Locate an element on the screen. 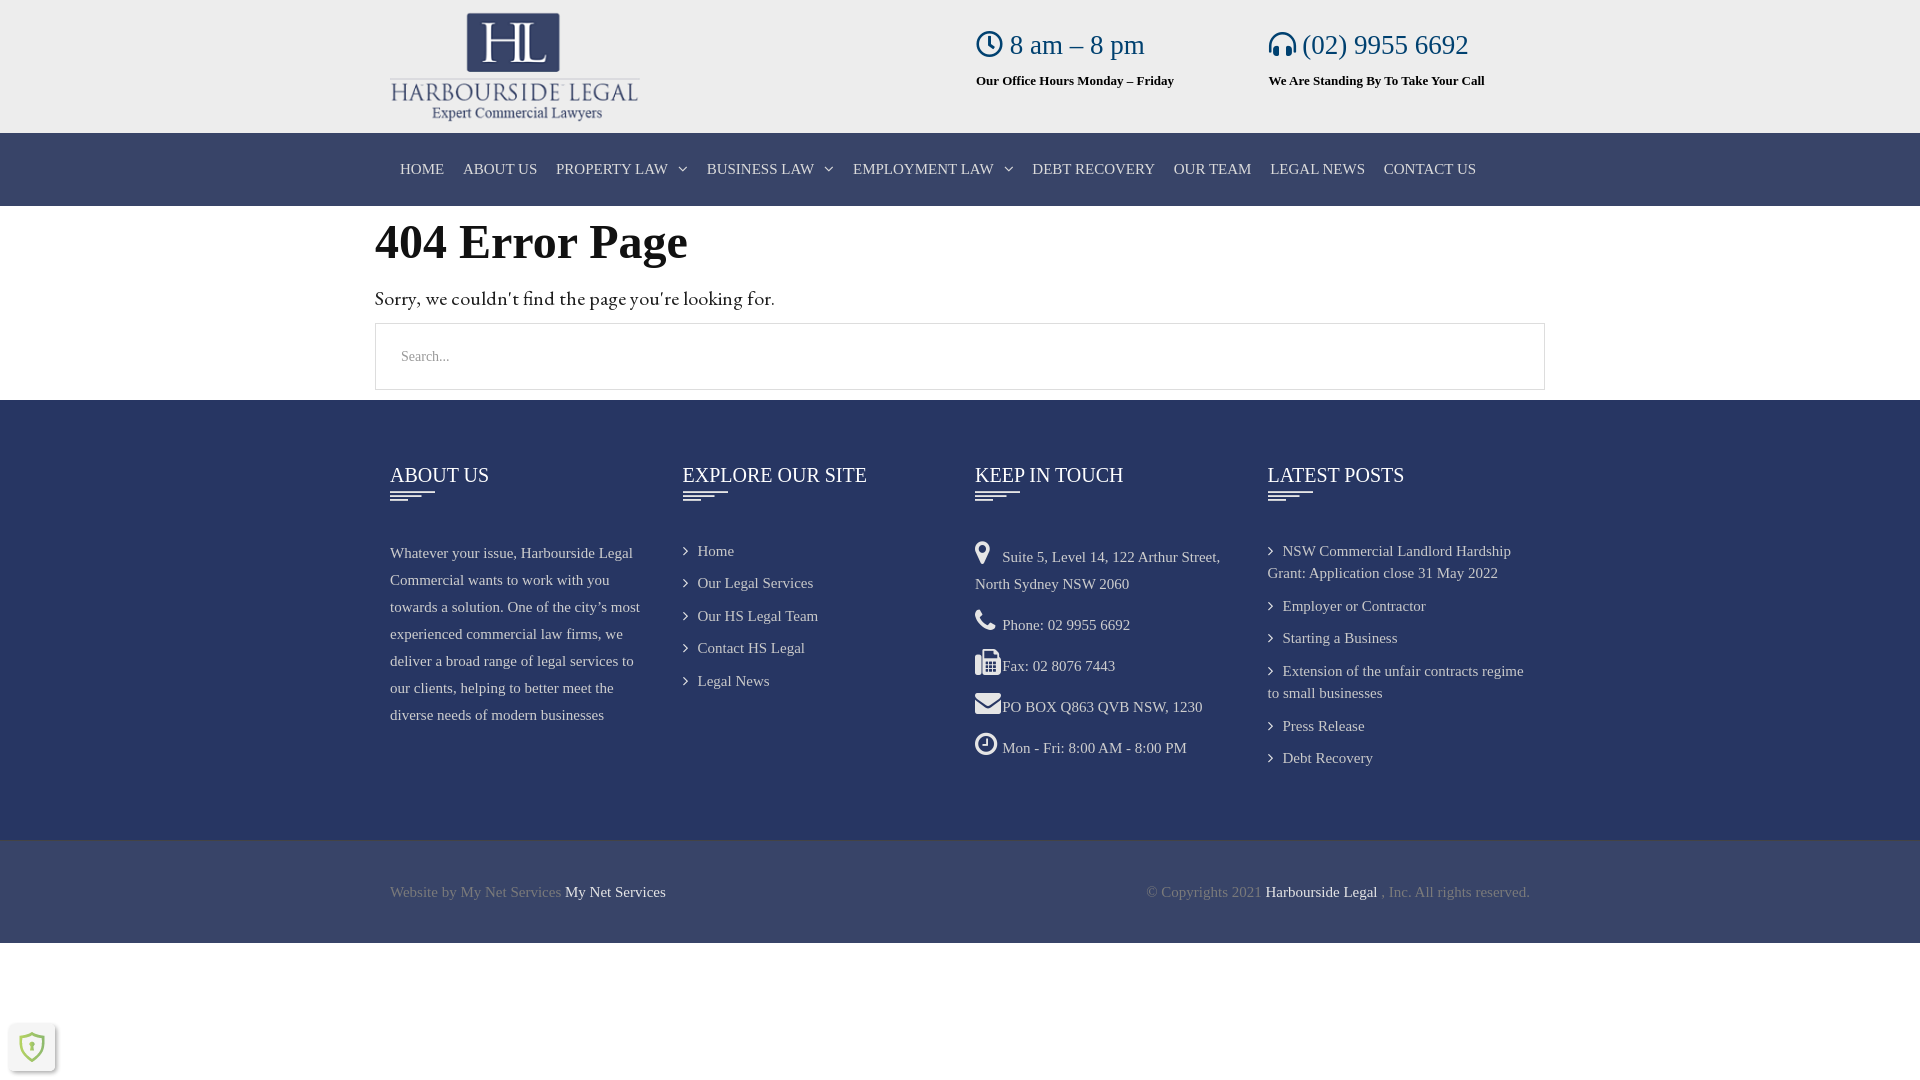 Image resolution: width=1920 pixels, height=1080 pixels. BUSINESS LAW is located at coordinates (771, 170).